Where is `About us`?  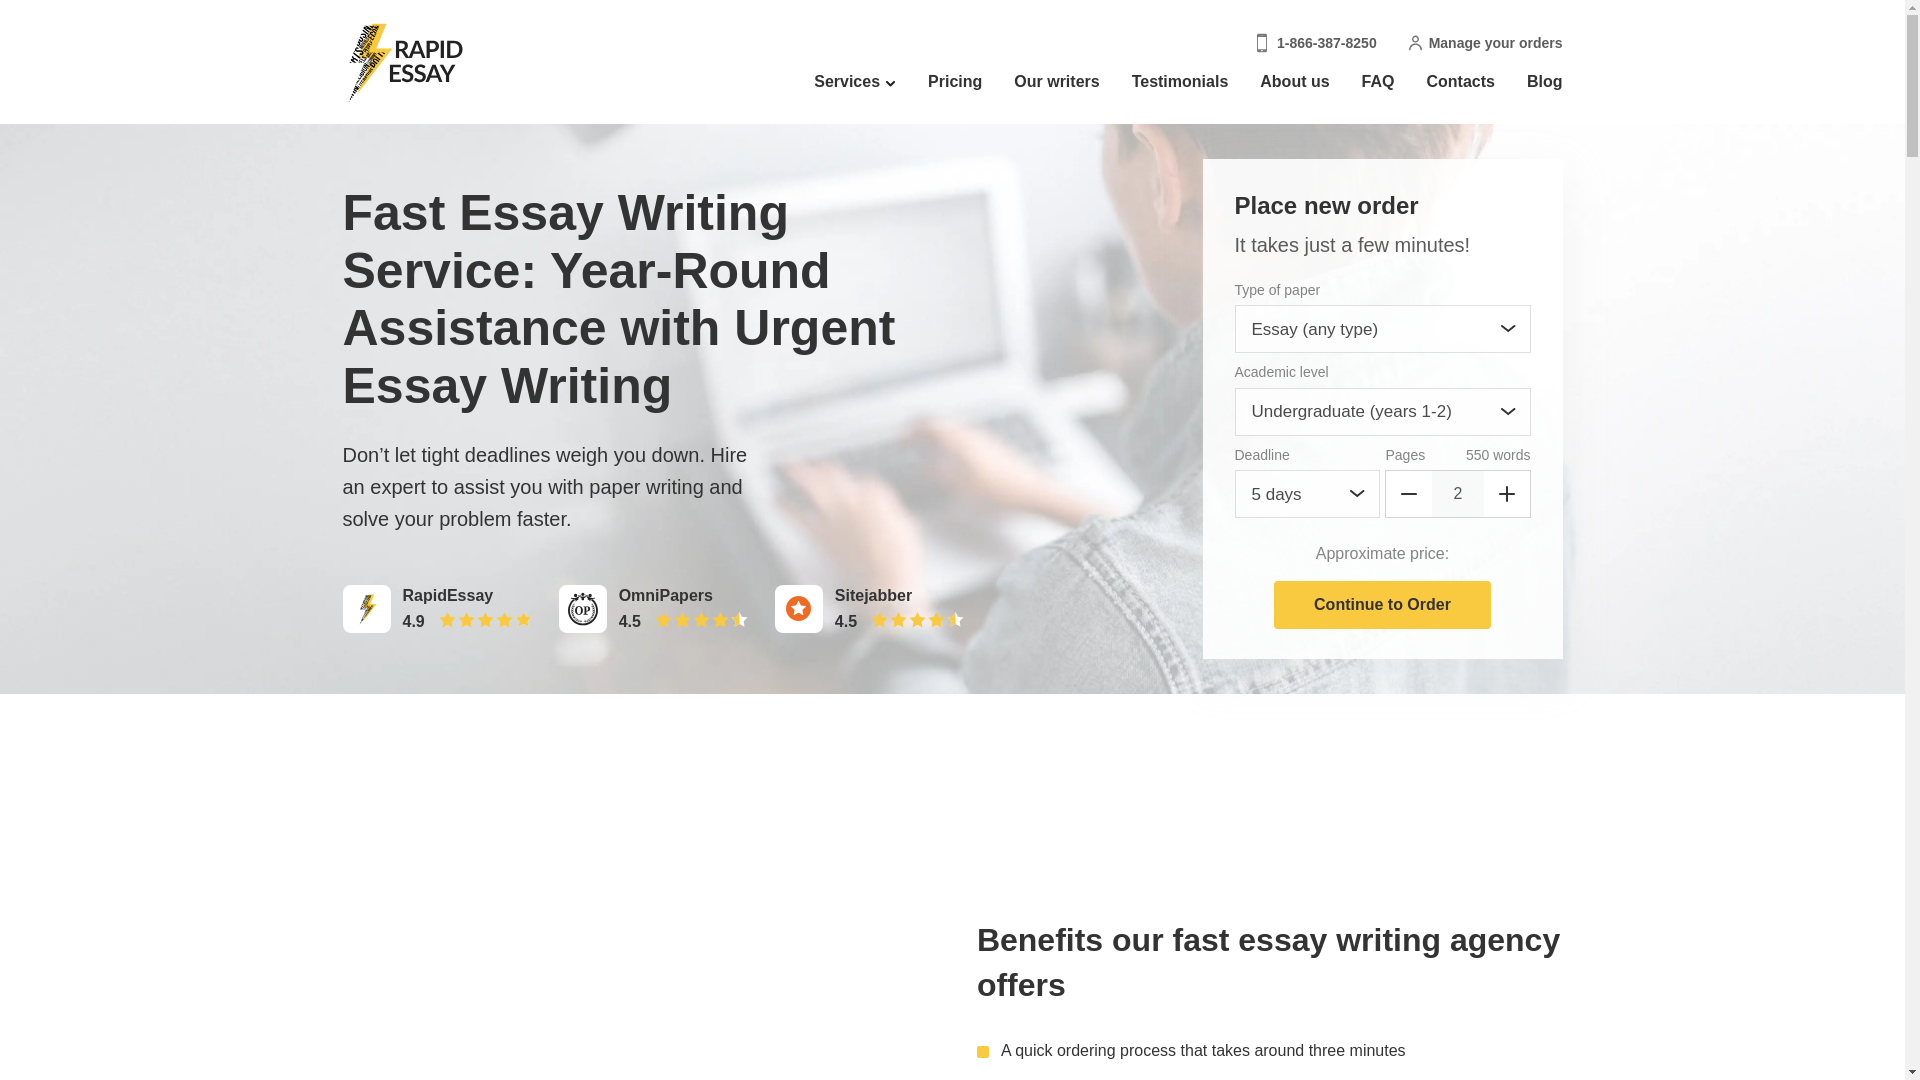
About us is located at coordinates (1294, 82).